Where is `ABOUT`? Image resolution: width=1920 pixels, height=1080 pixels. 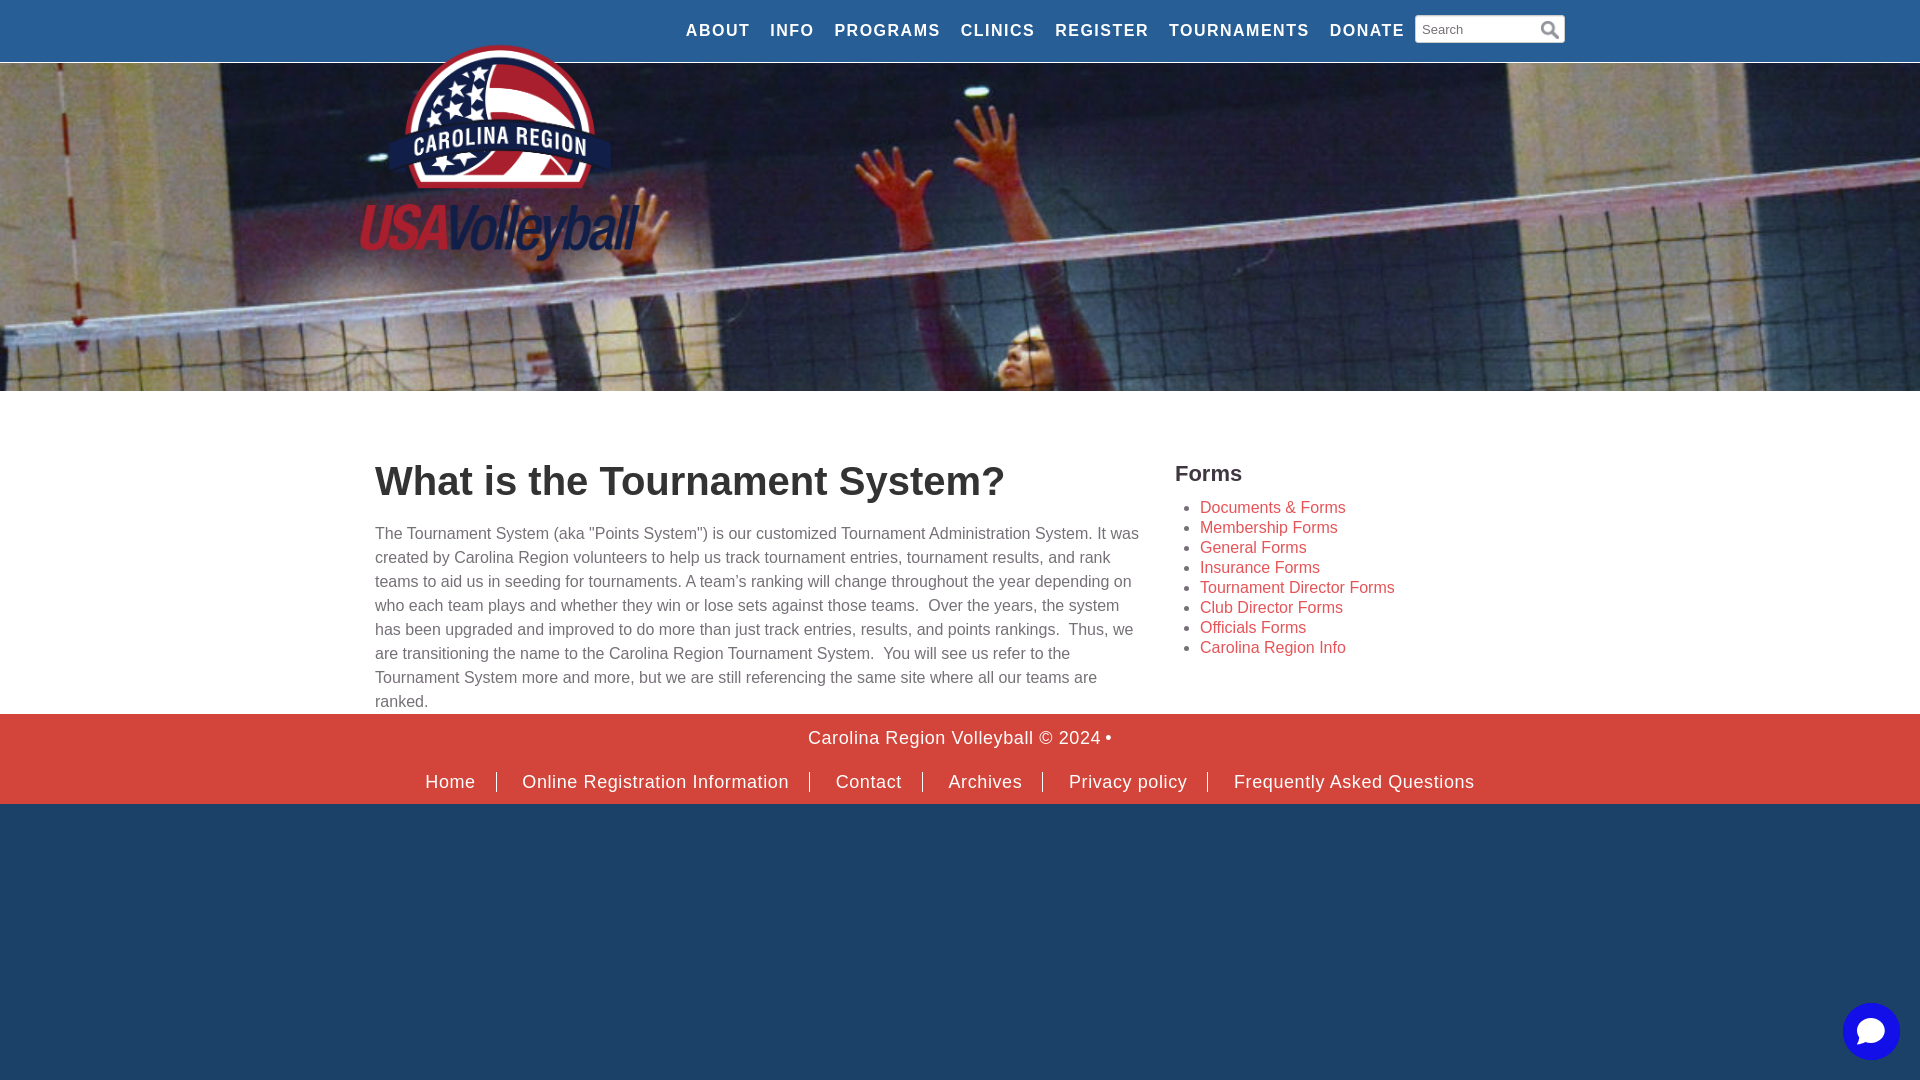
ABOUT is located at coordinates (718, 30).